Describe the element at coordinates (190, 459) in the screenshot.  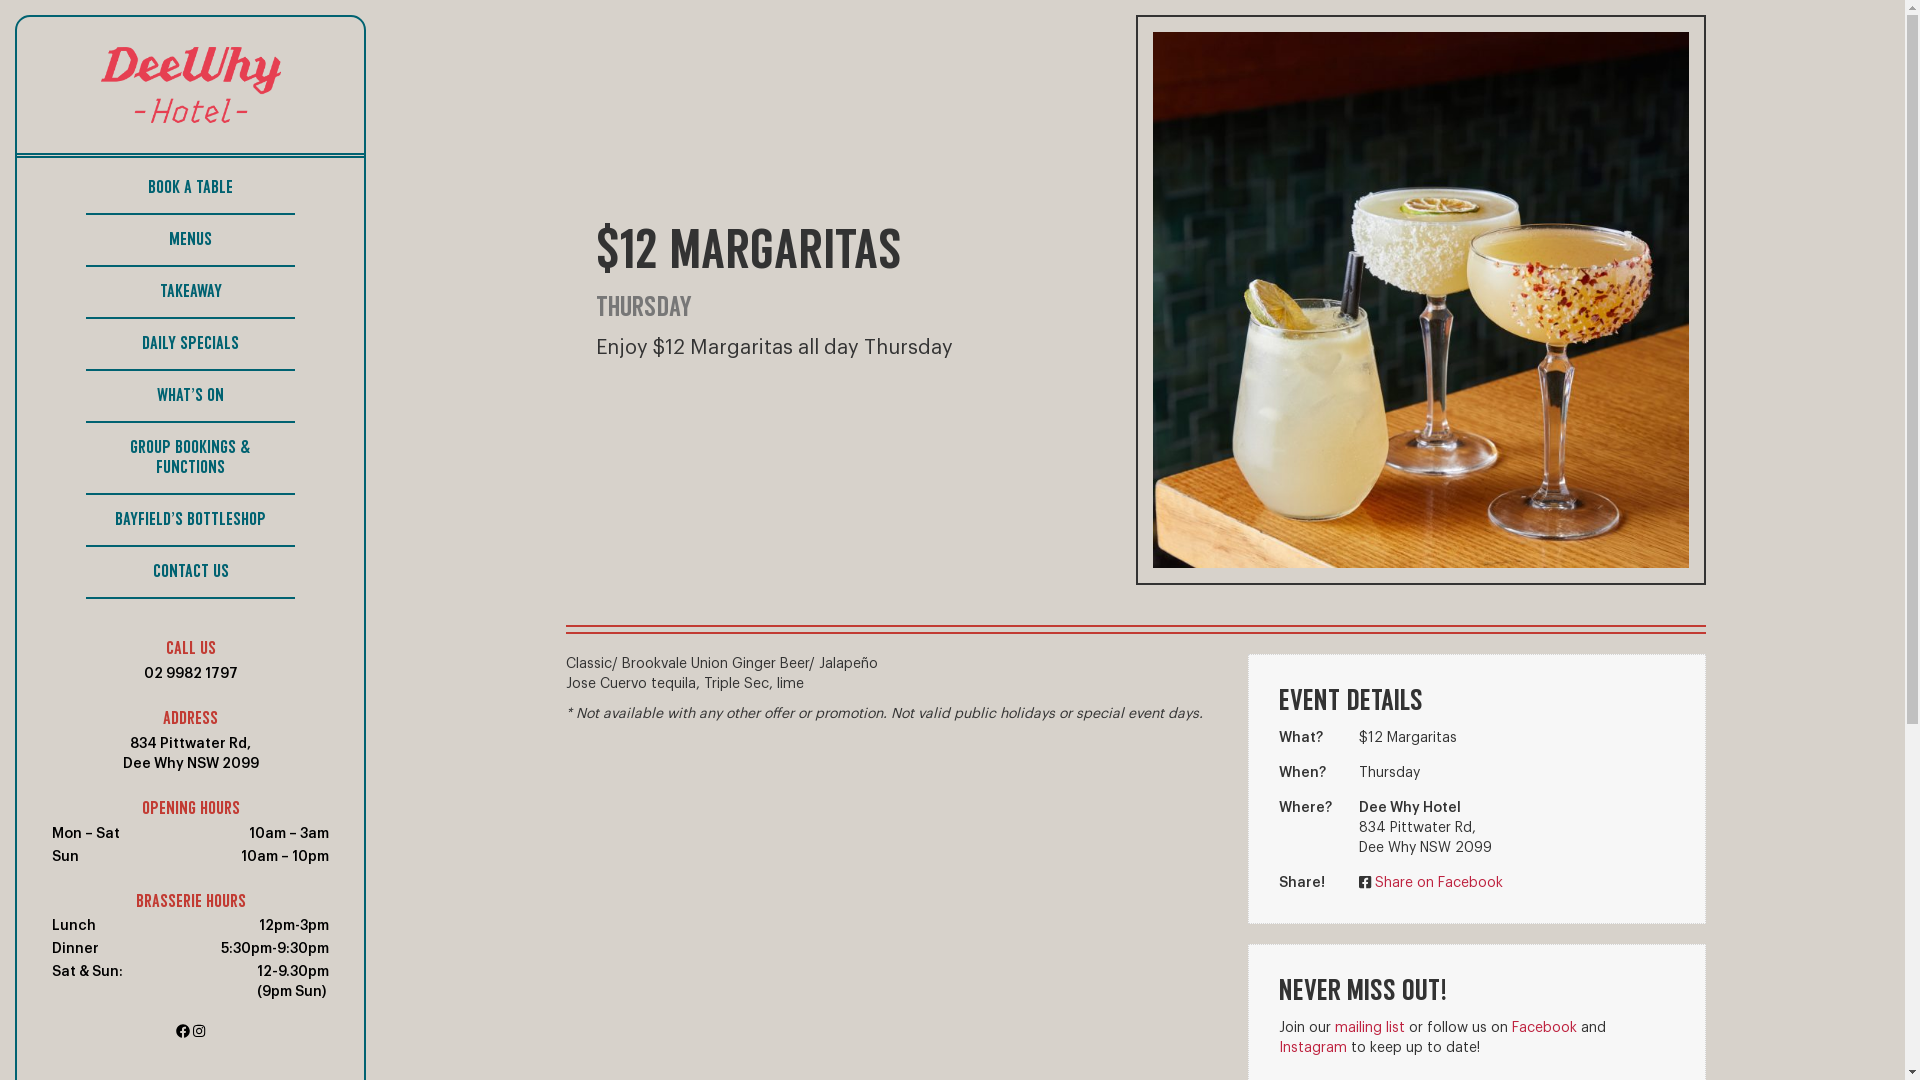
I see `Group Bookings & Functions` at that location.